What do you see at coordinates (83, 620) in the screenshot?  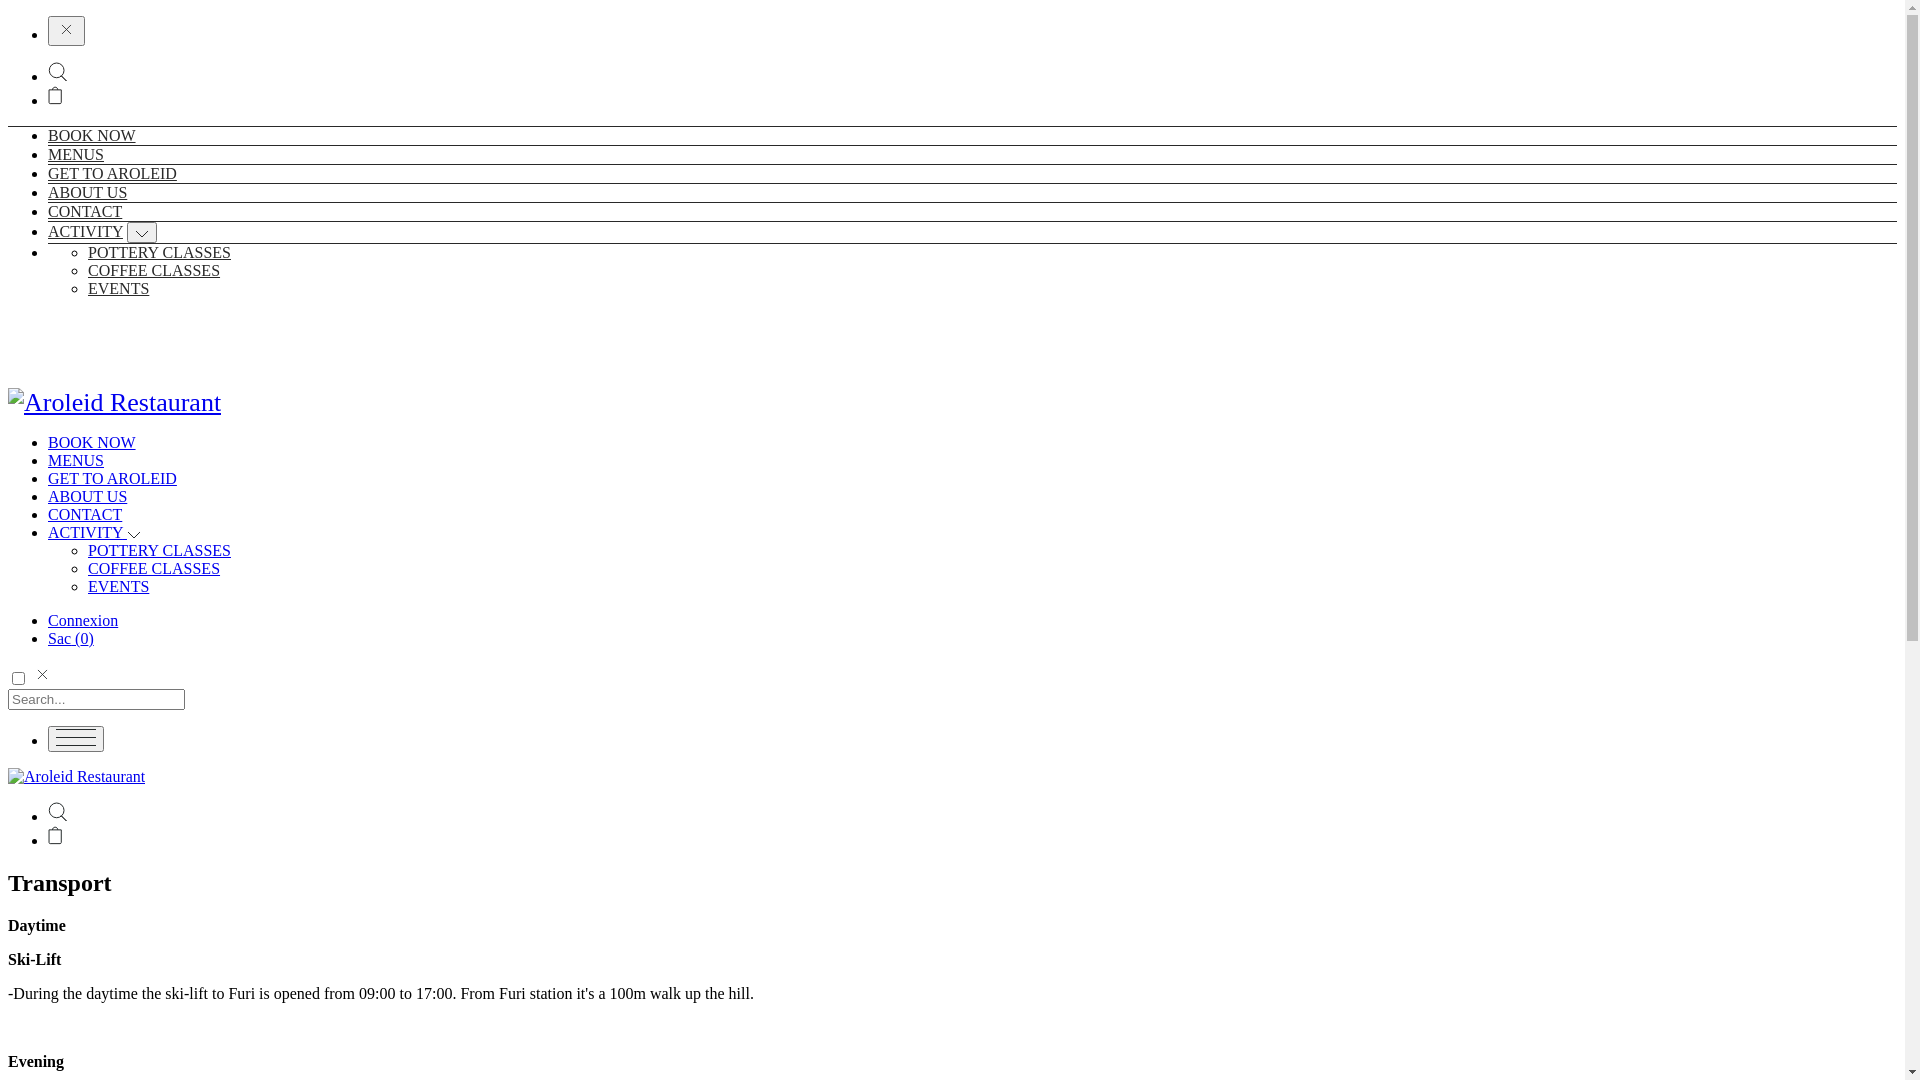 I see `Connexion` at bounding box center [83, 620].